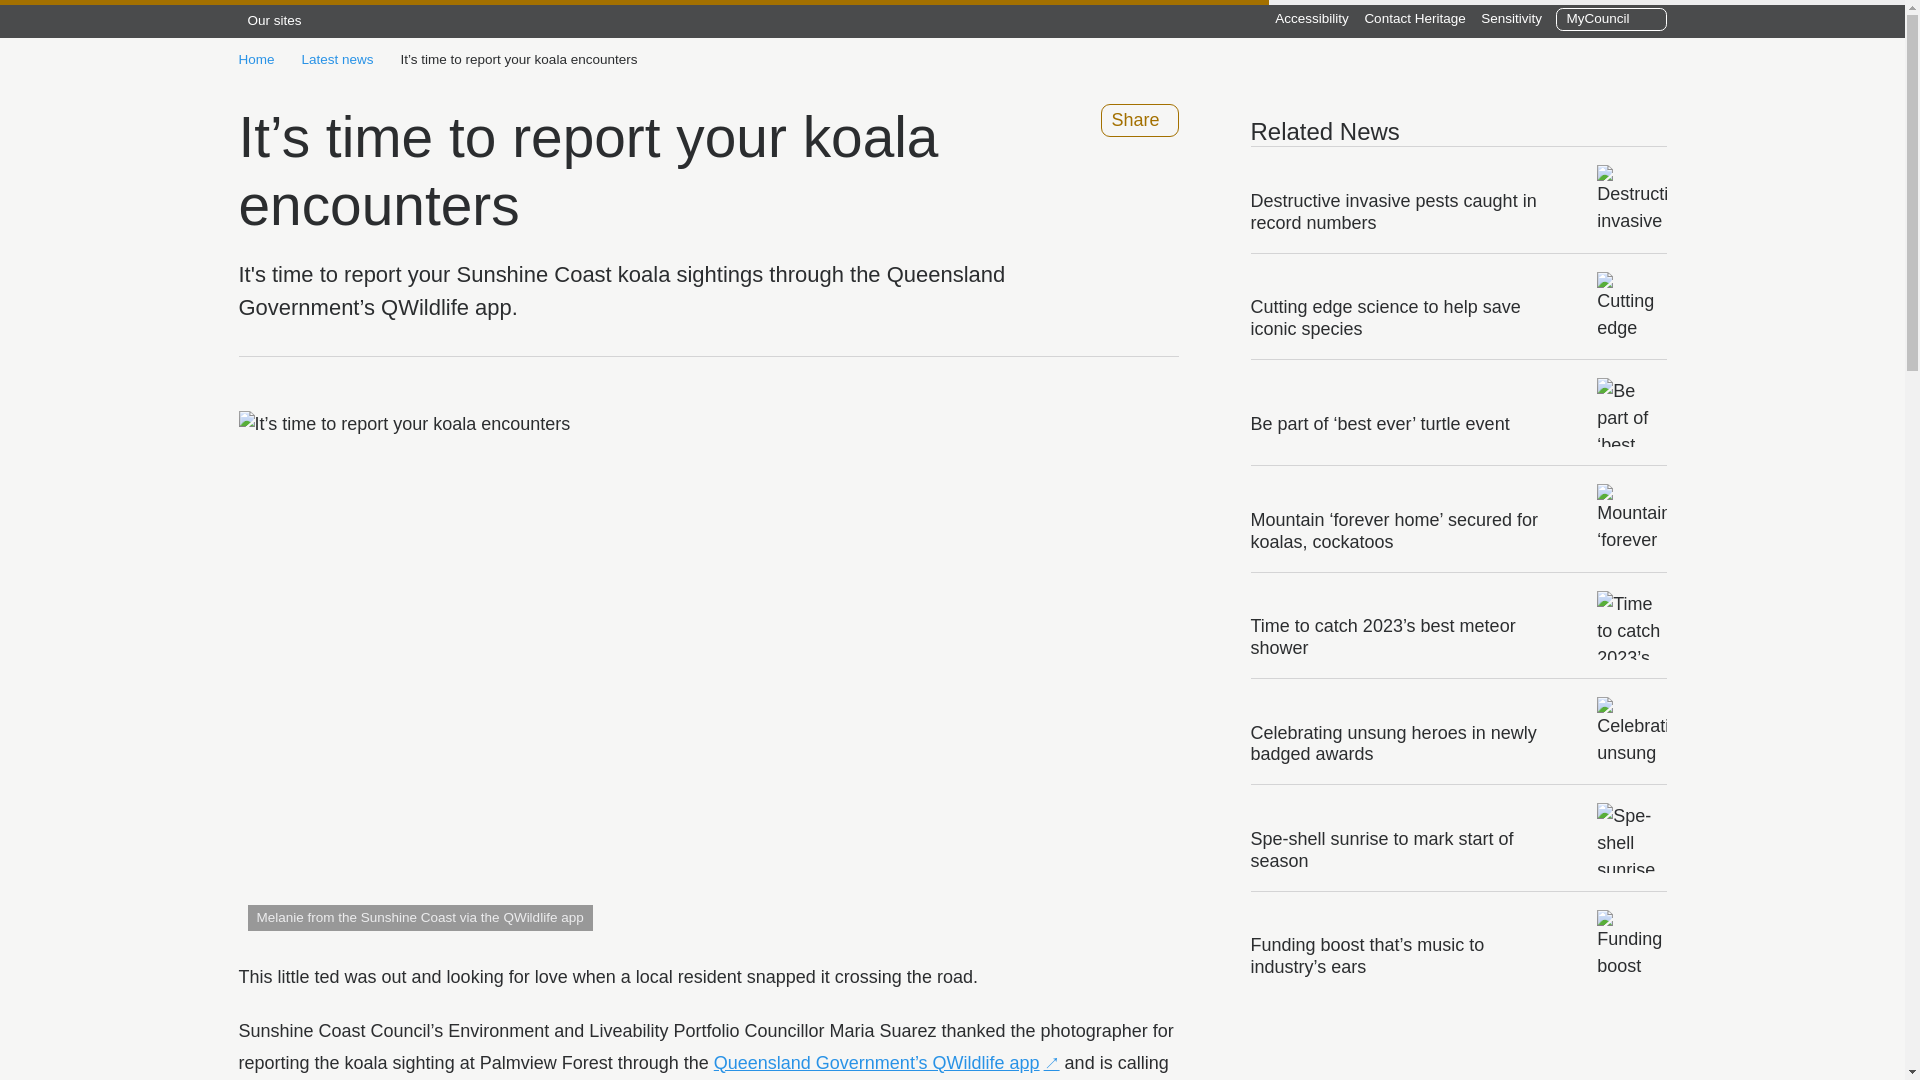  I want to click on MyCouncil, so click(1610, 19).